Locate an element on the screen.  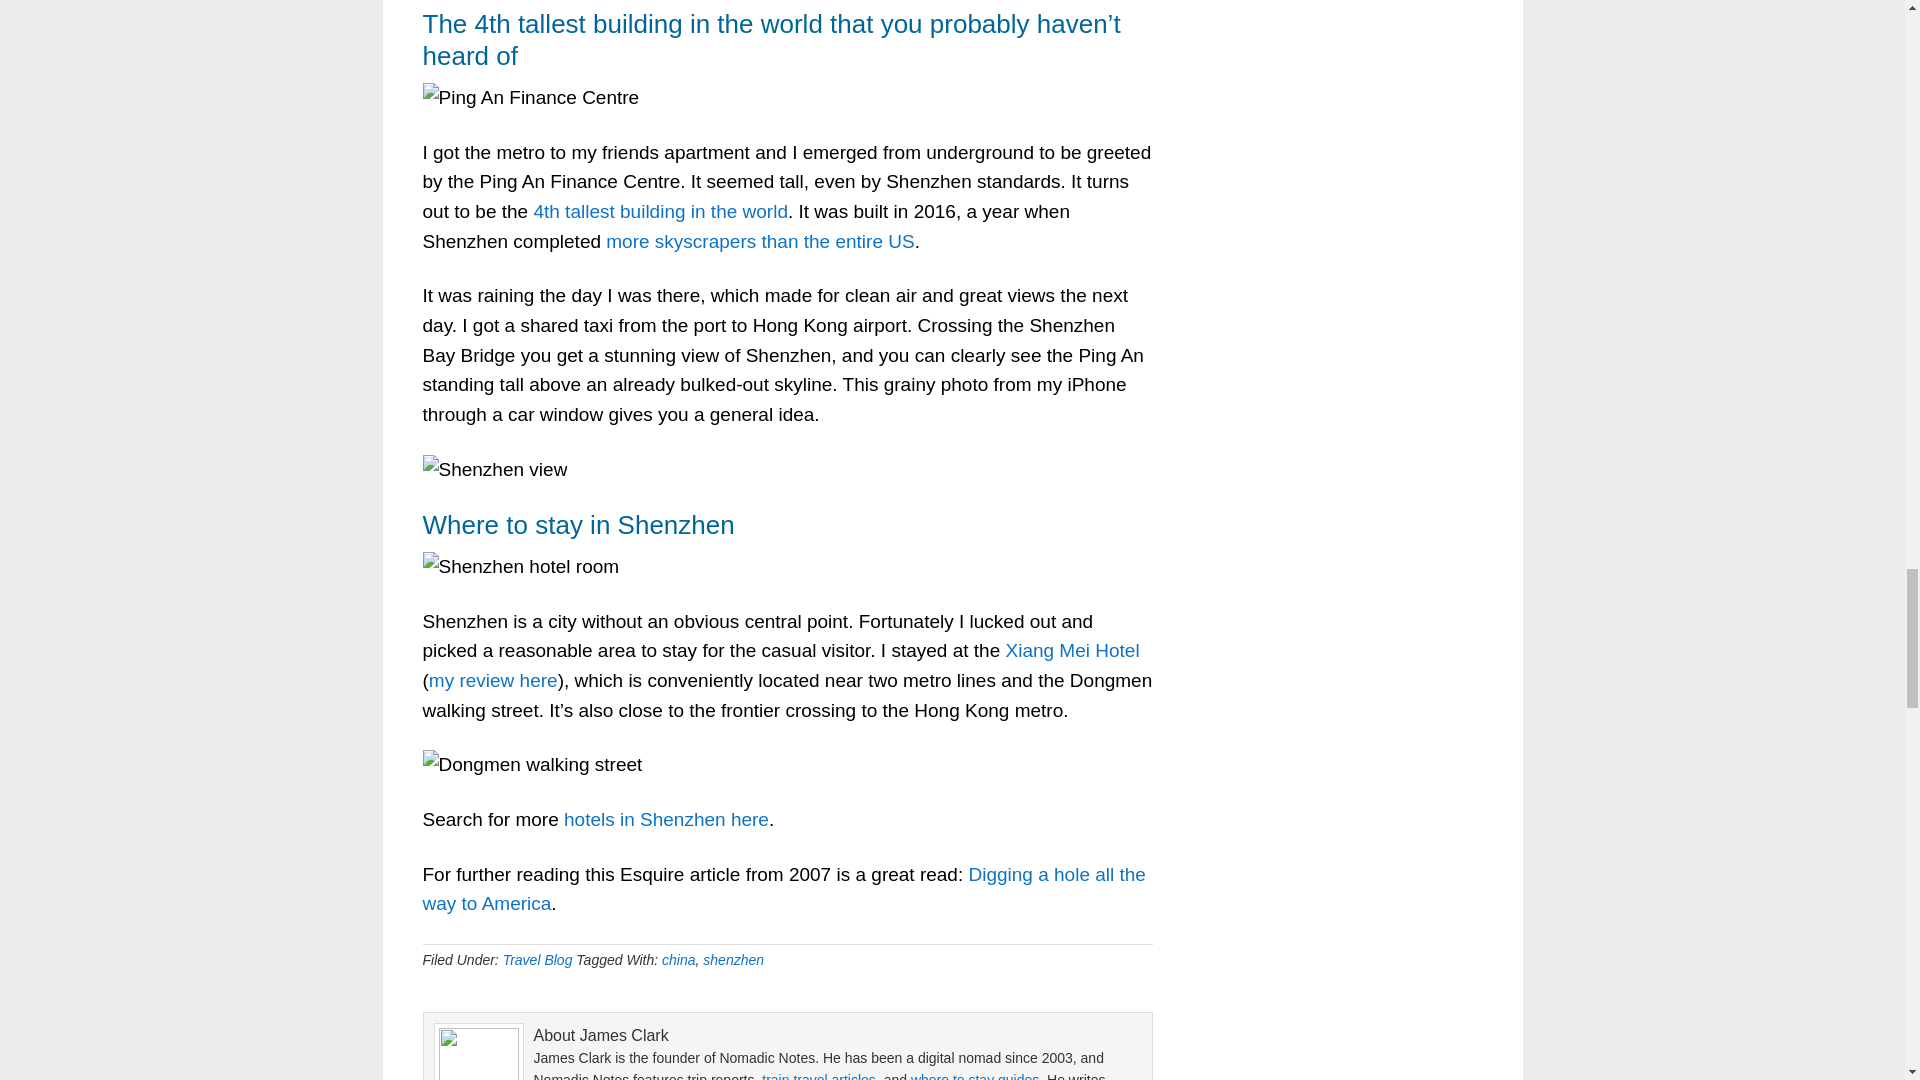
4th tallest building in the world is located at coordinates (660, 211).